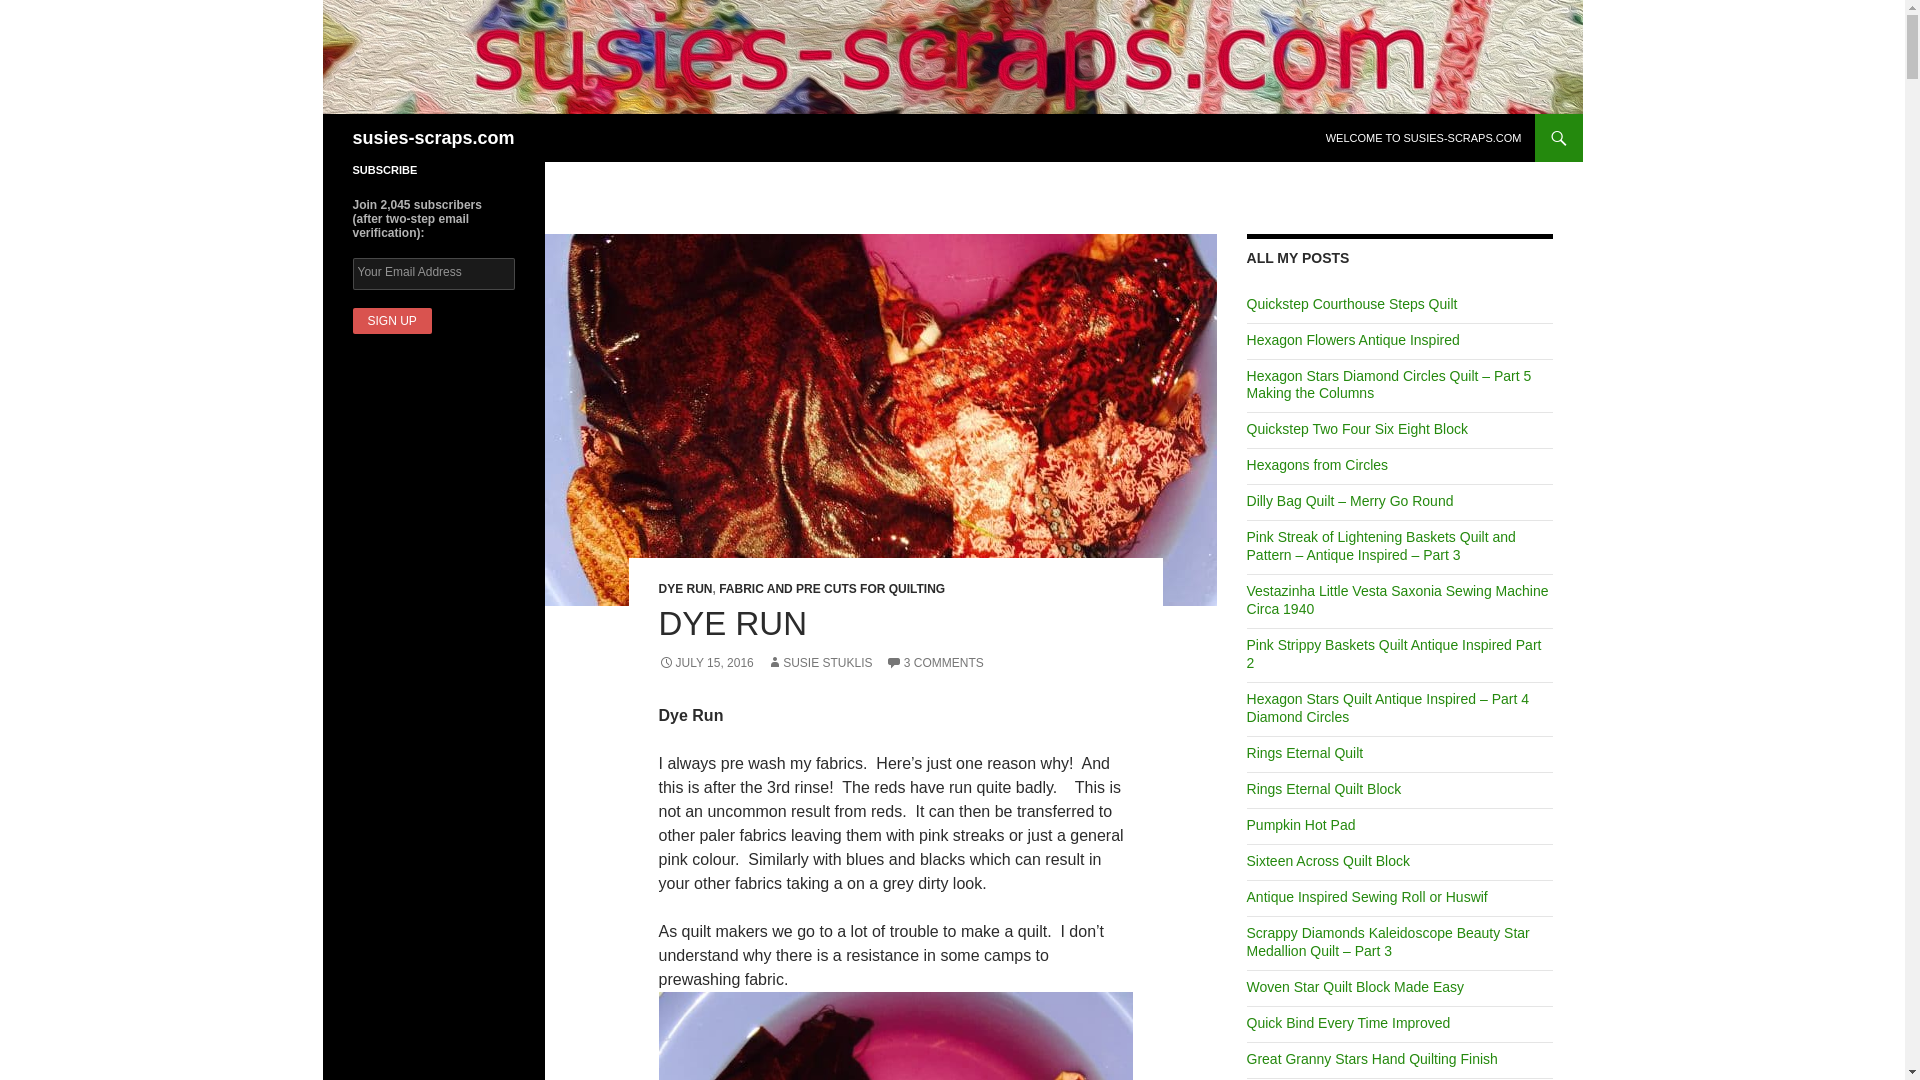 Image resolution: width=1920 pixels, height=1080 pixels. I want to click on Sign up, so click(390, 320).